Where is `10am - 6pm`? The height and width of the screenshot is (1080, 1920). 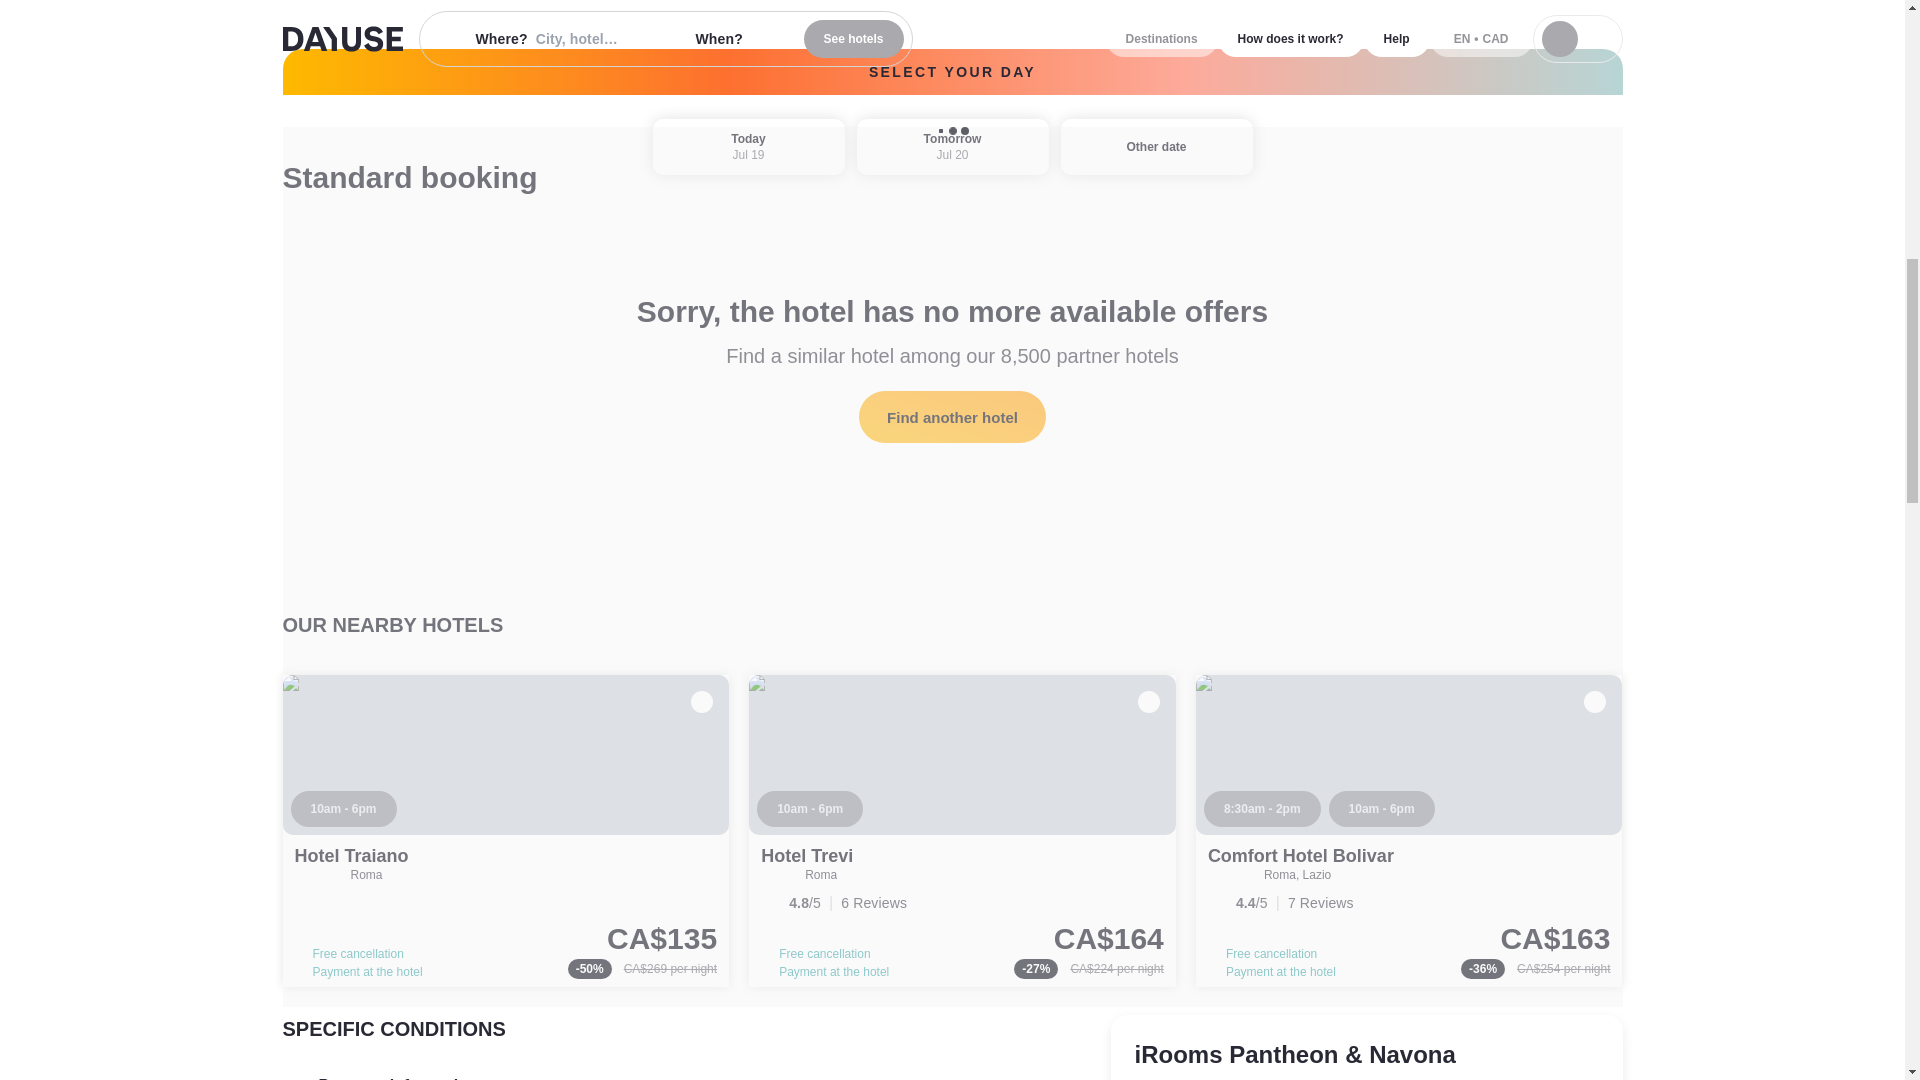
10am - 6pm is located at coordinates (342, 808).